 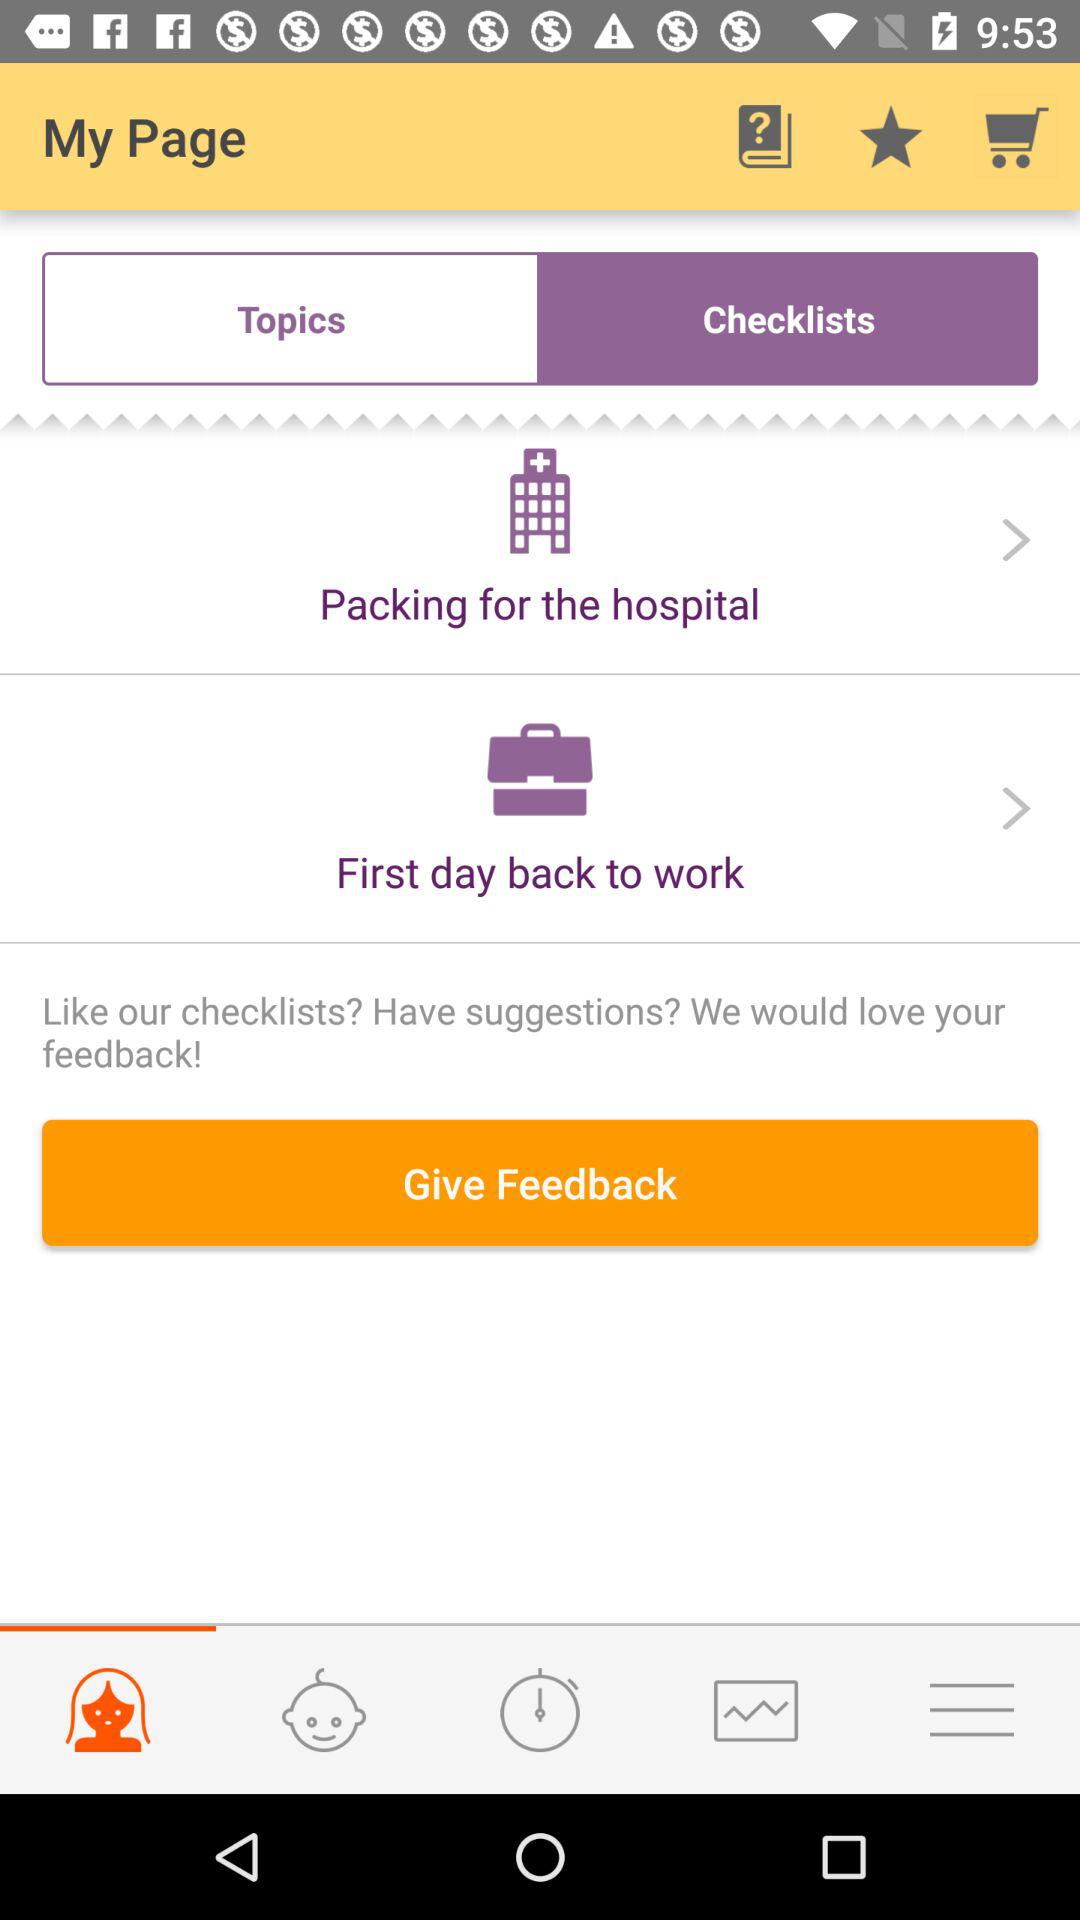 What do you see at coordinates (291, 318) in the screenshot?
I see `swipe to topics item` at bounding box center [291, 318].